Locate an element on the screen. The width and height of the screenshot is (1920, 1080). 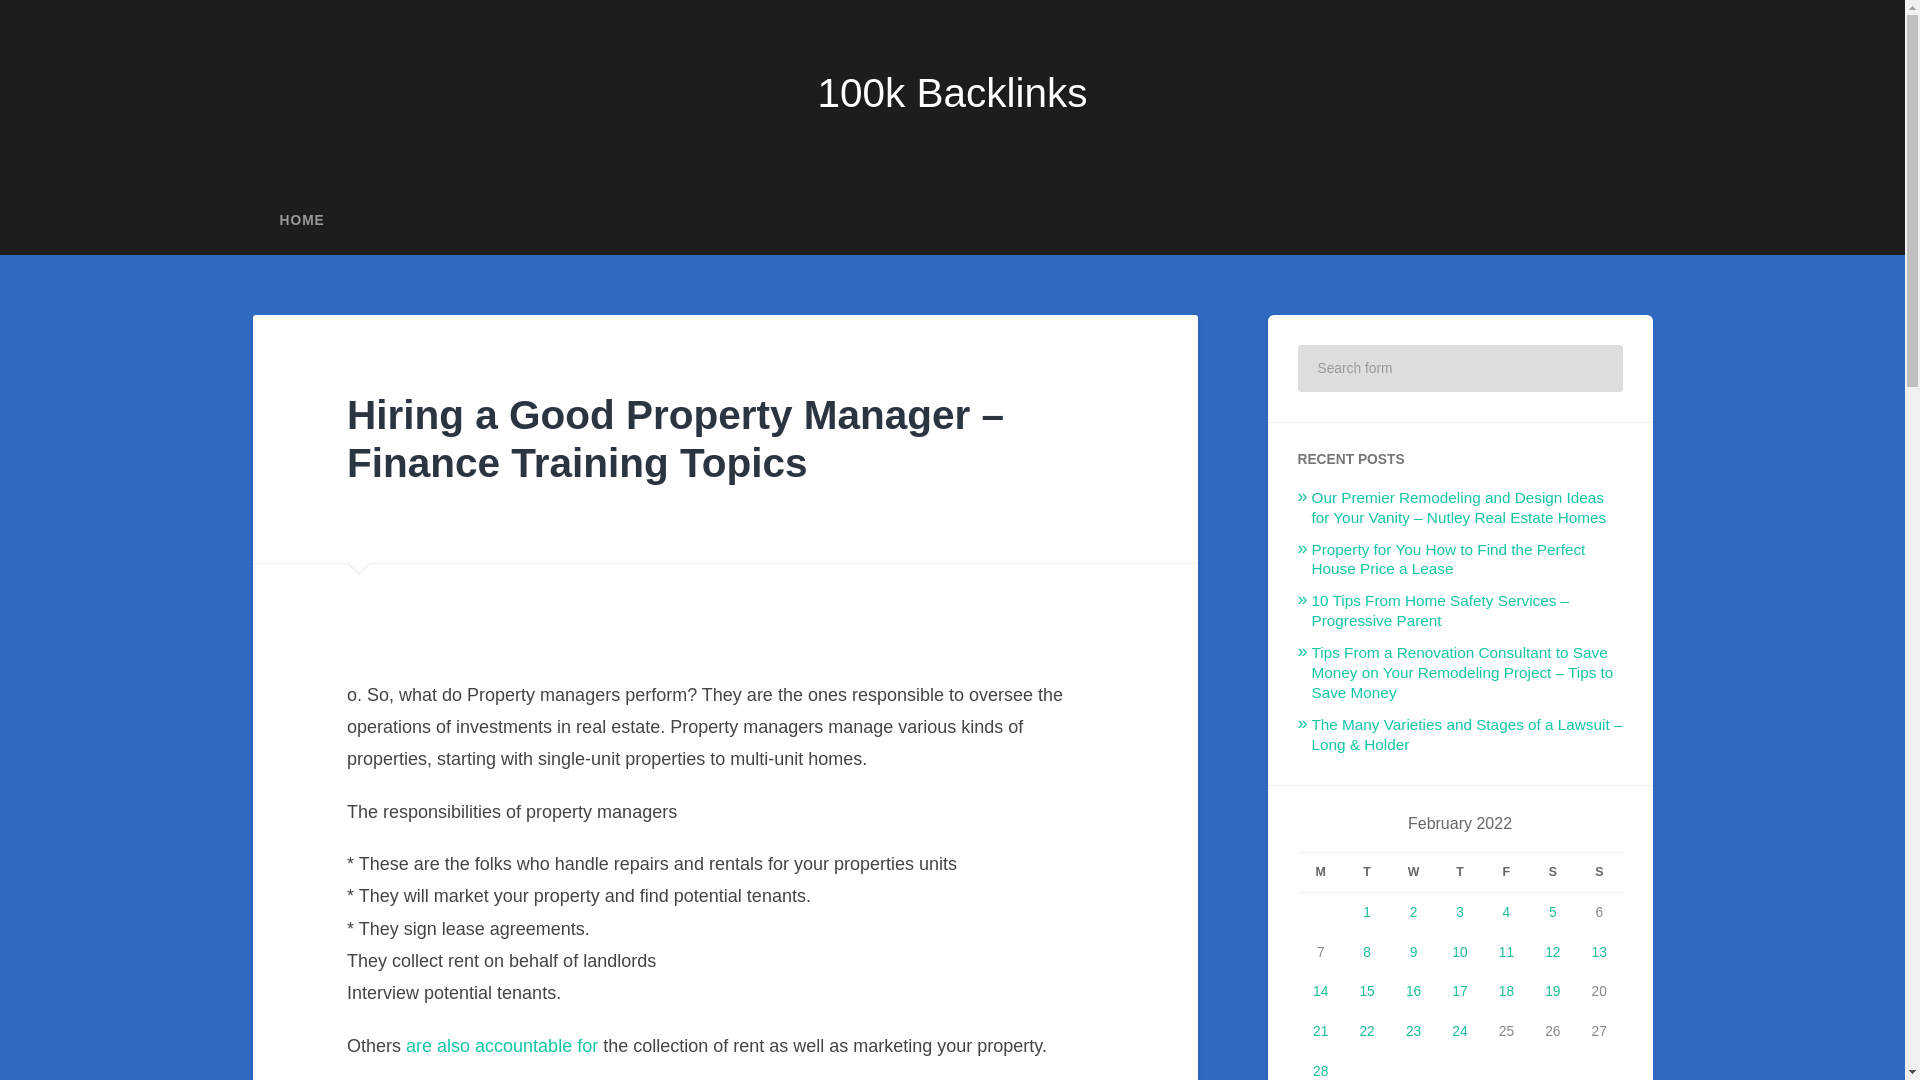
Search is located at coordinates (1594, 367).